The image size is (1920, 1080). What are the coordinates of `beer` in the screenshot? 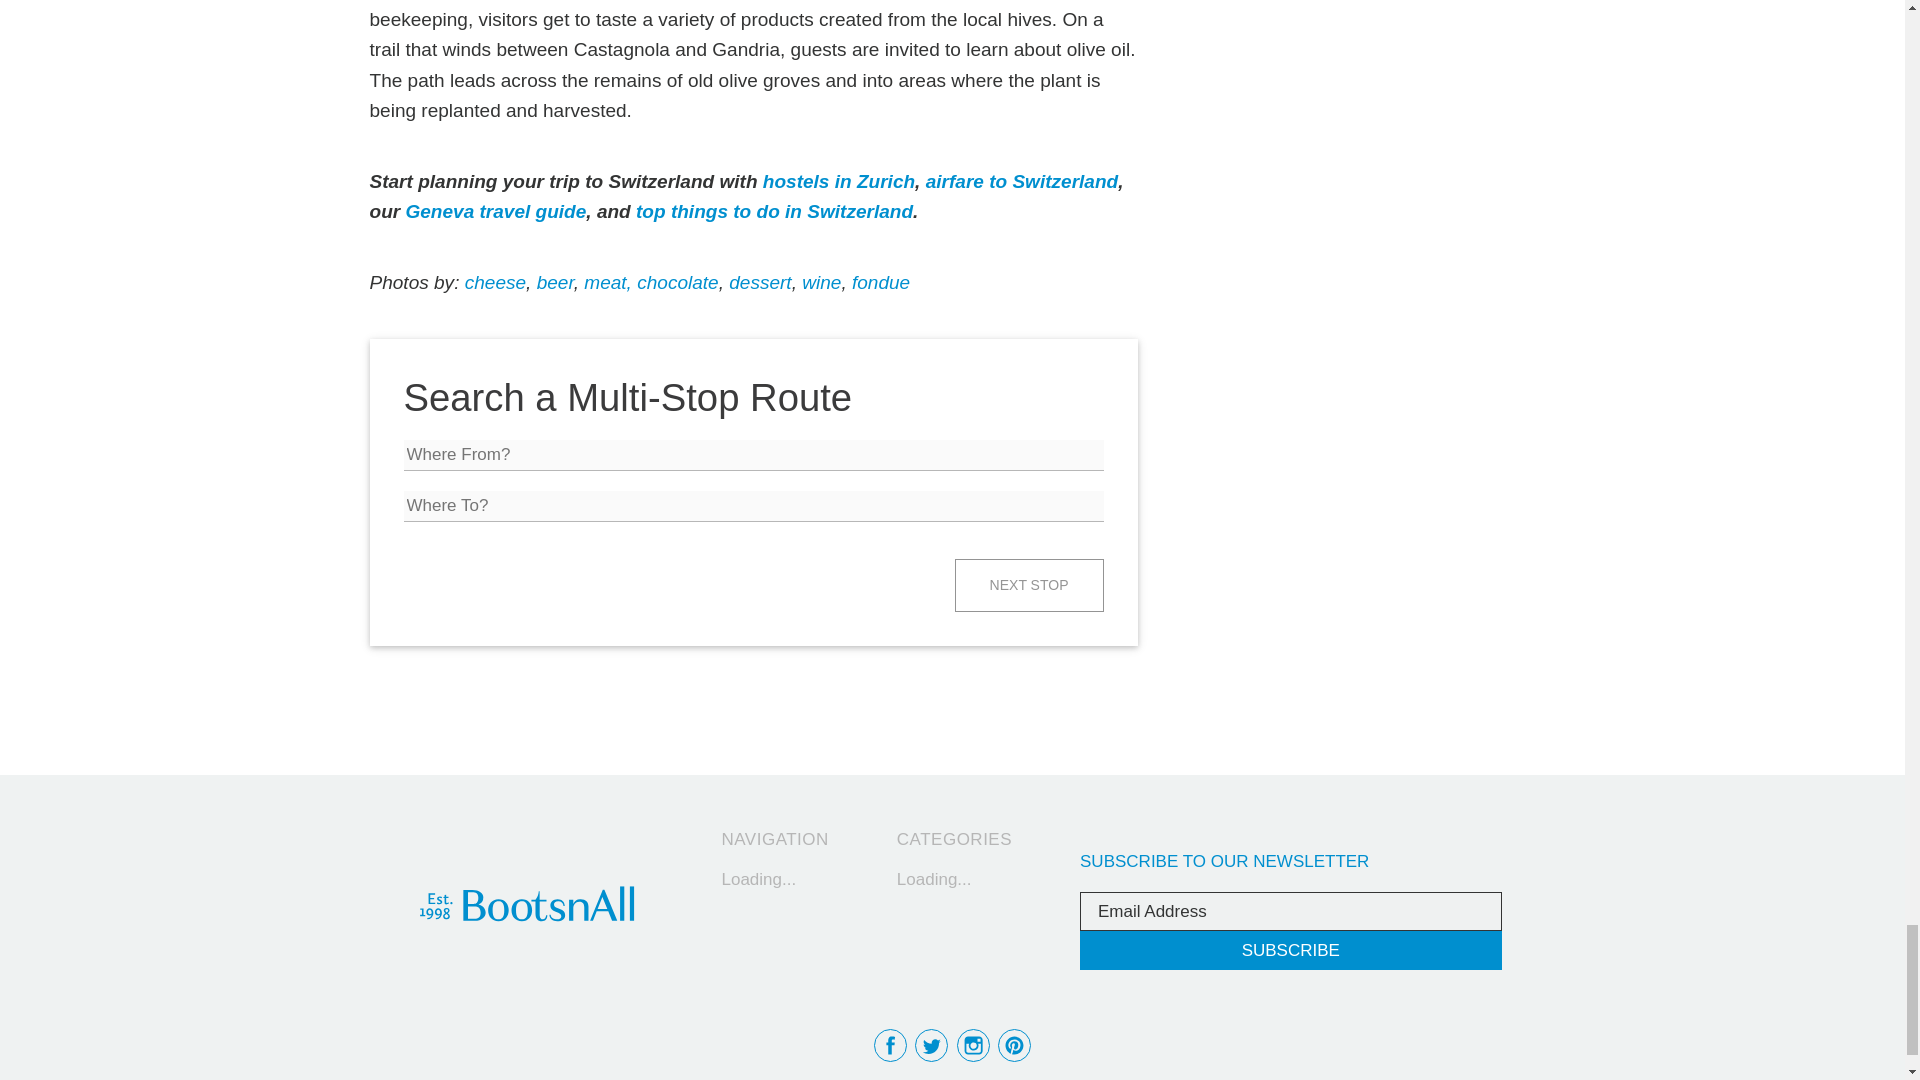 It's located at (556, 282).